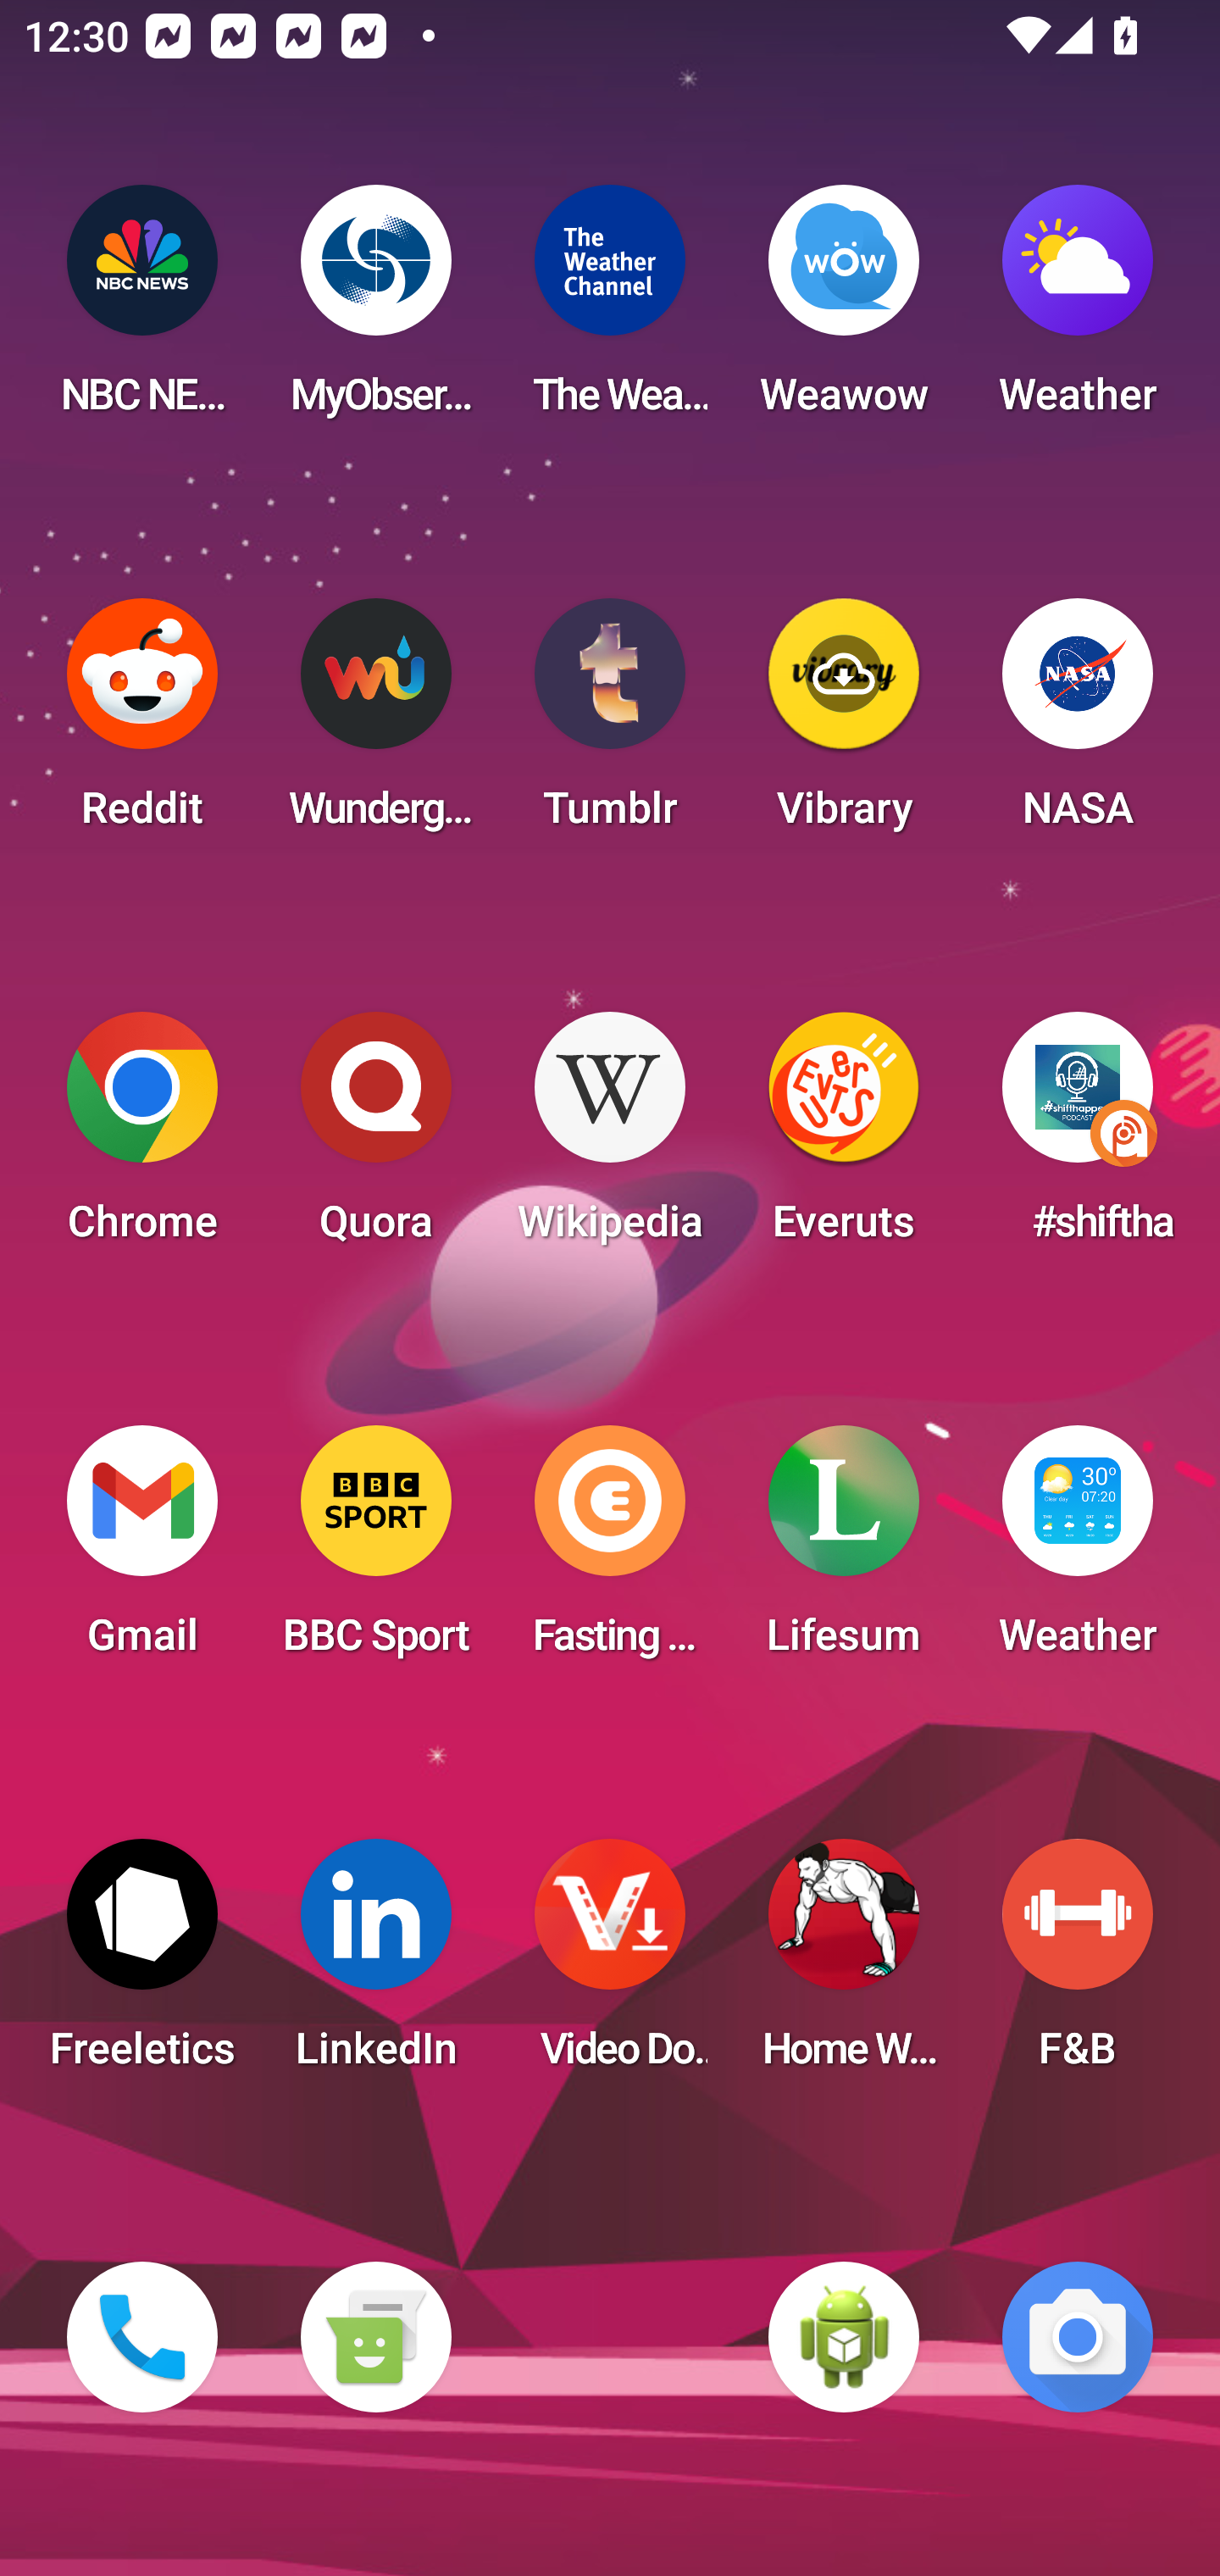 This screenshot has width=1220, height=2576. I want to click on Wunderground, so click(375, 724).